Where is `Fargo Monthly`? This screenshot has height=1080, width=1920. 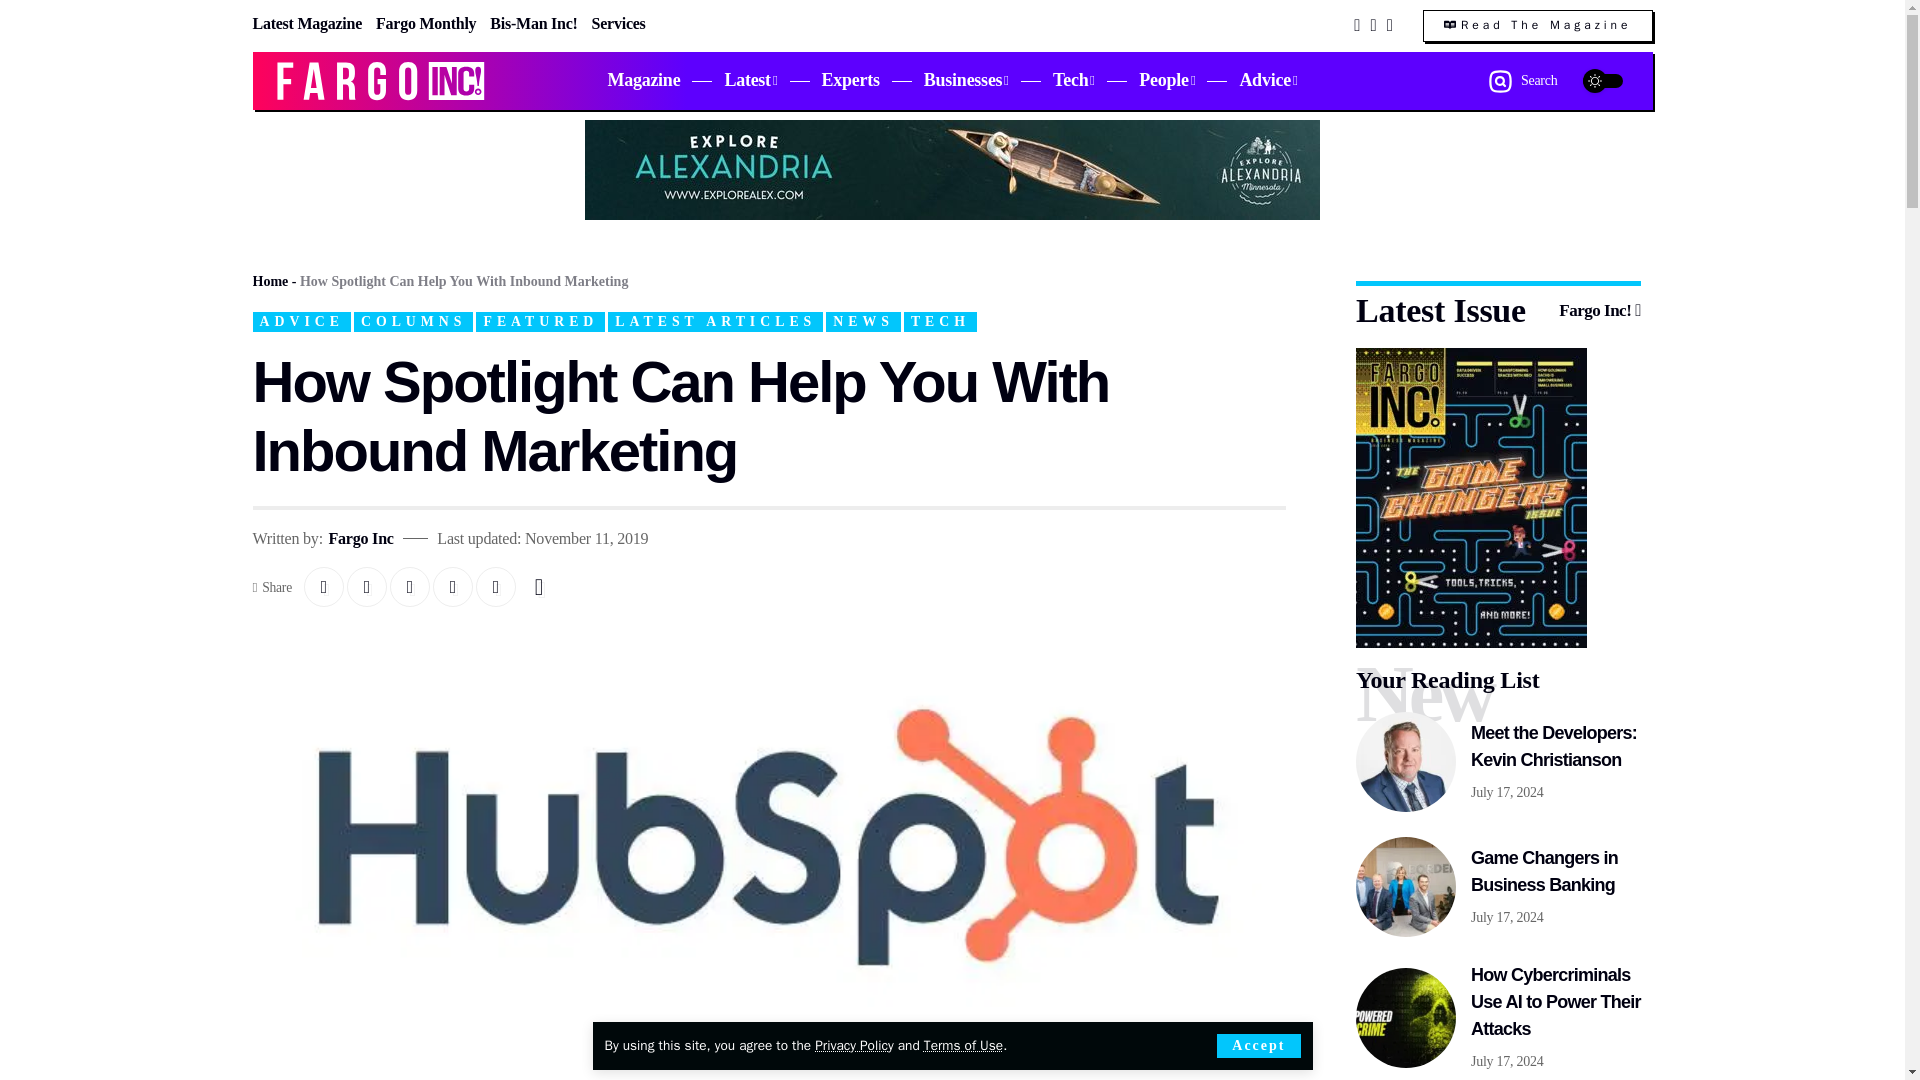
Fargo Monthly is located at coordinates (426, 22).